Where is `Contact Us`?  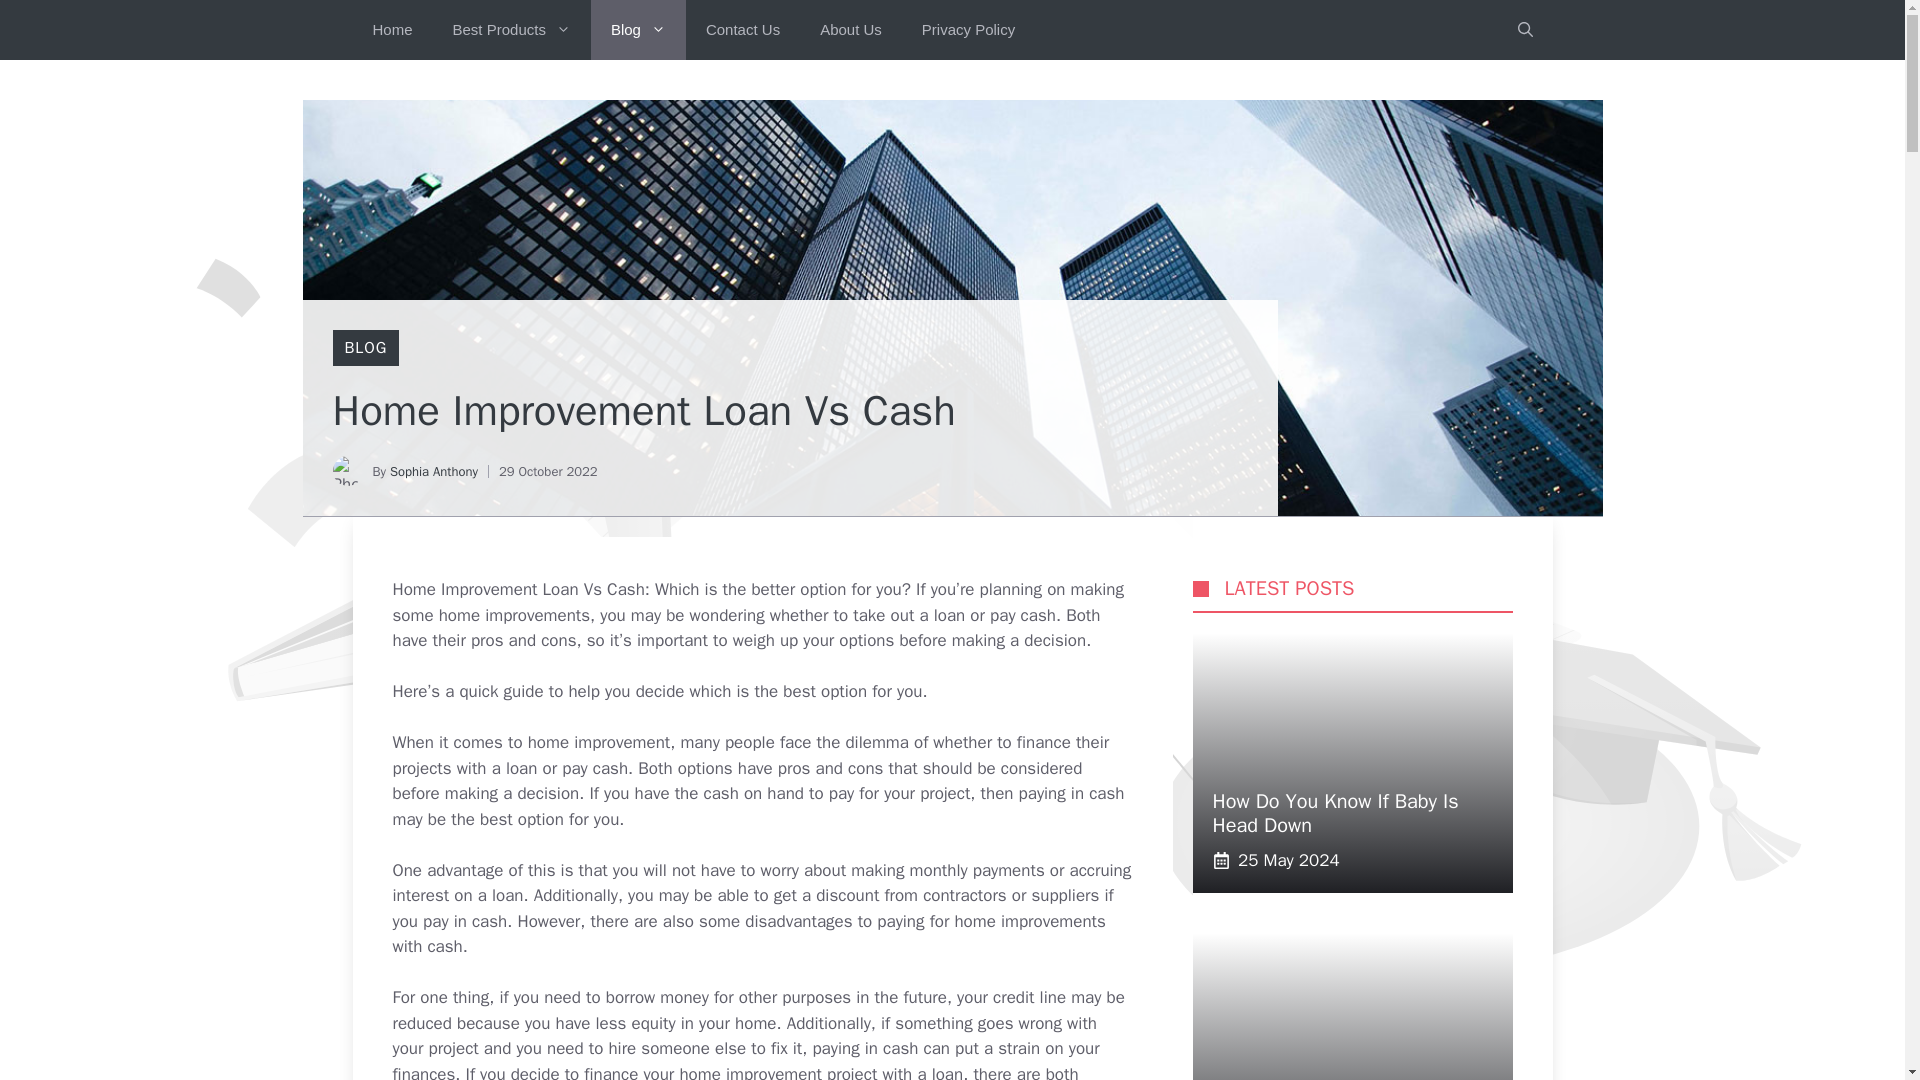
Contact Us is located at coordinates (742, 30).